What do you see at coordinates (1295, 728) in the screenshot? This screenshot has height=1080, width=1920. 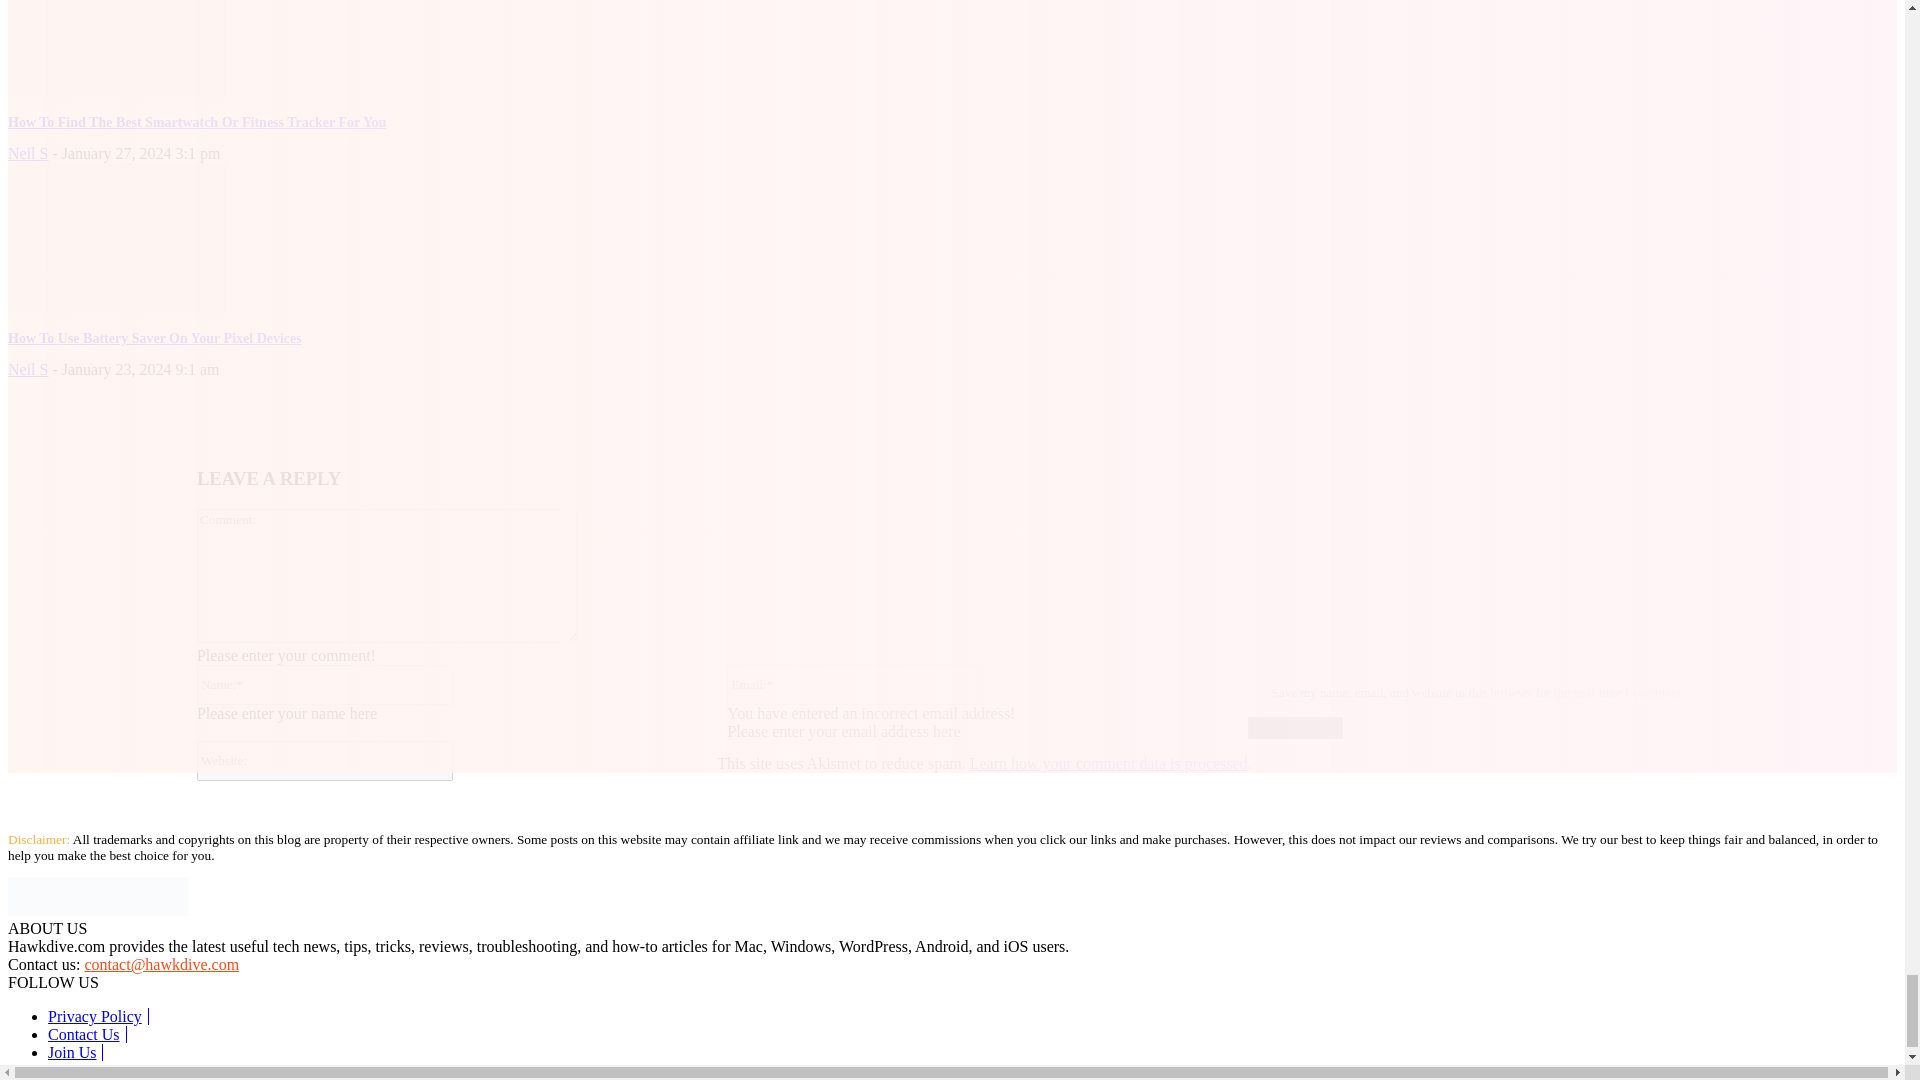 I see `Post Comment` at bounding box center [1295, 728].